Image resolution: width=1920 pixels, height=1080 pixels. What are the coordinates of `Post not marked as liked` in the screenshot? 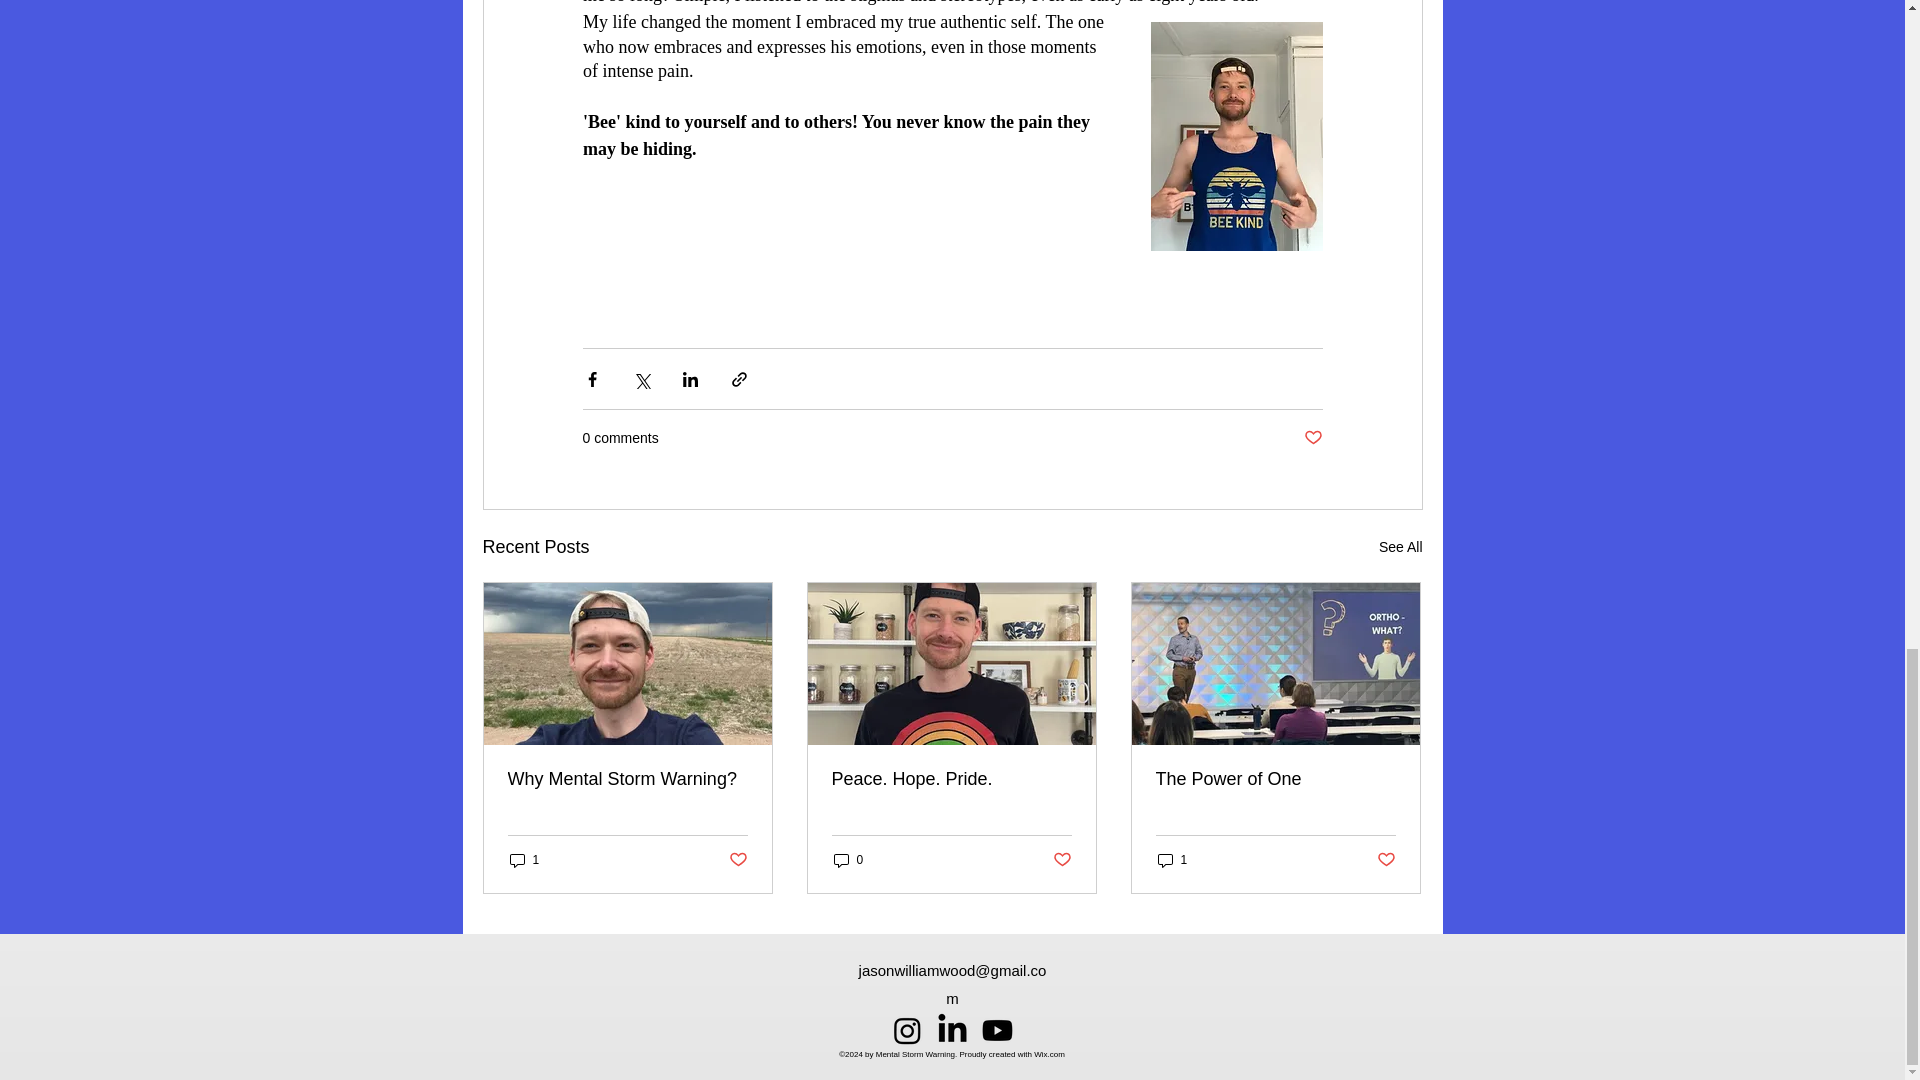 It's located at (1312, 438).